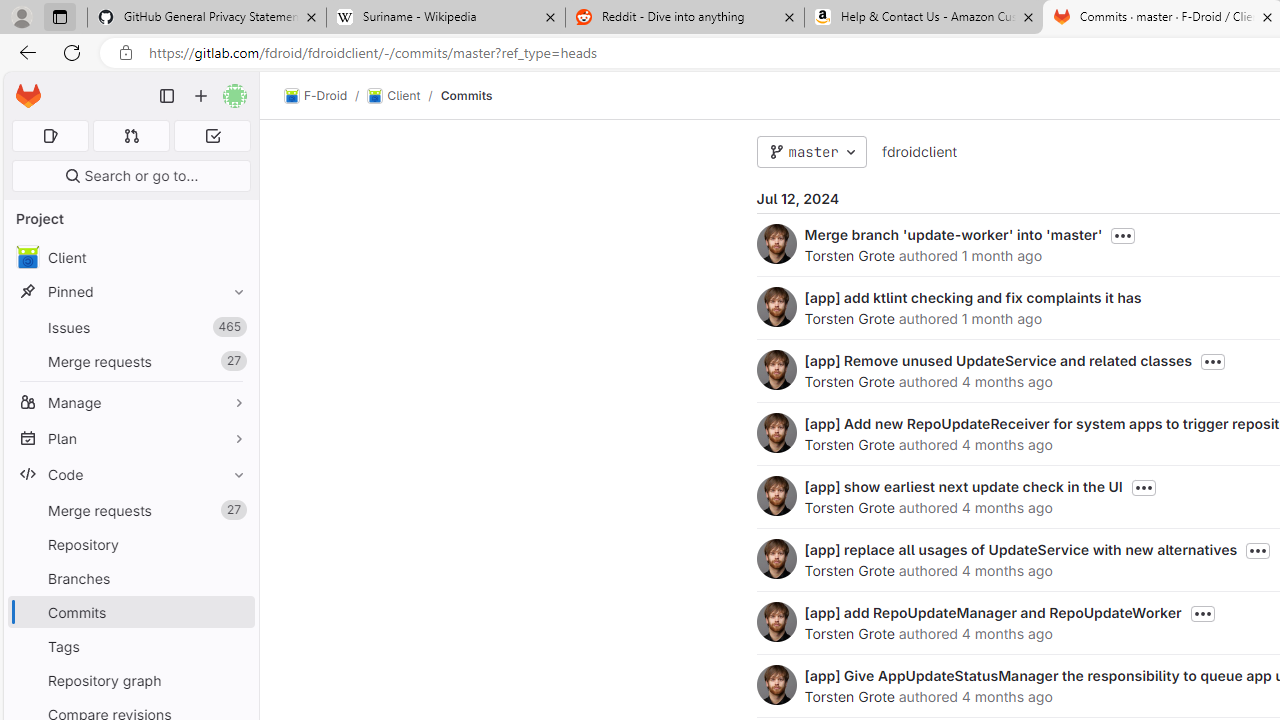  Describe the element at coordinates (998, 360) in the screenshot. I see `[app] Remove unused UpdateService and related classes` at that location.